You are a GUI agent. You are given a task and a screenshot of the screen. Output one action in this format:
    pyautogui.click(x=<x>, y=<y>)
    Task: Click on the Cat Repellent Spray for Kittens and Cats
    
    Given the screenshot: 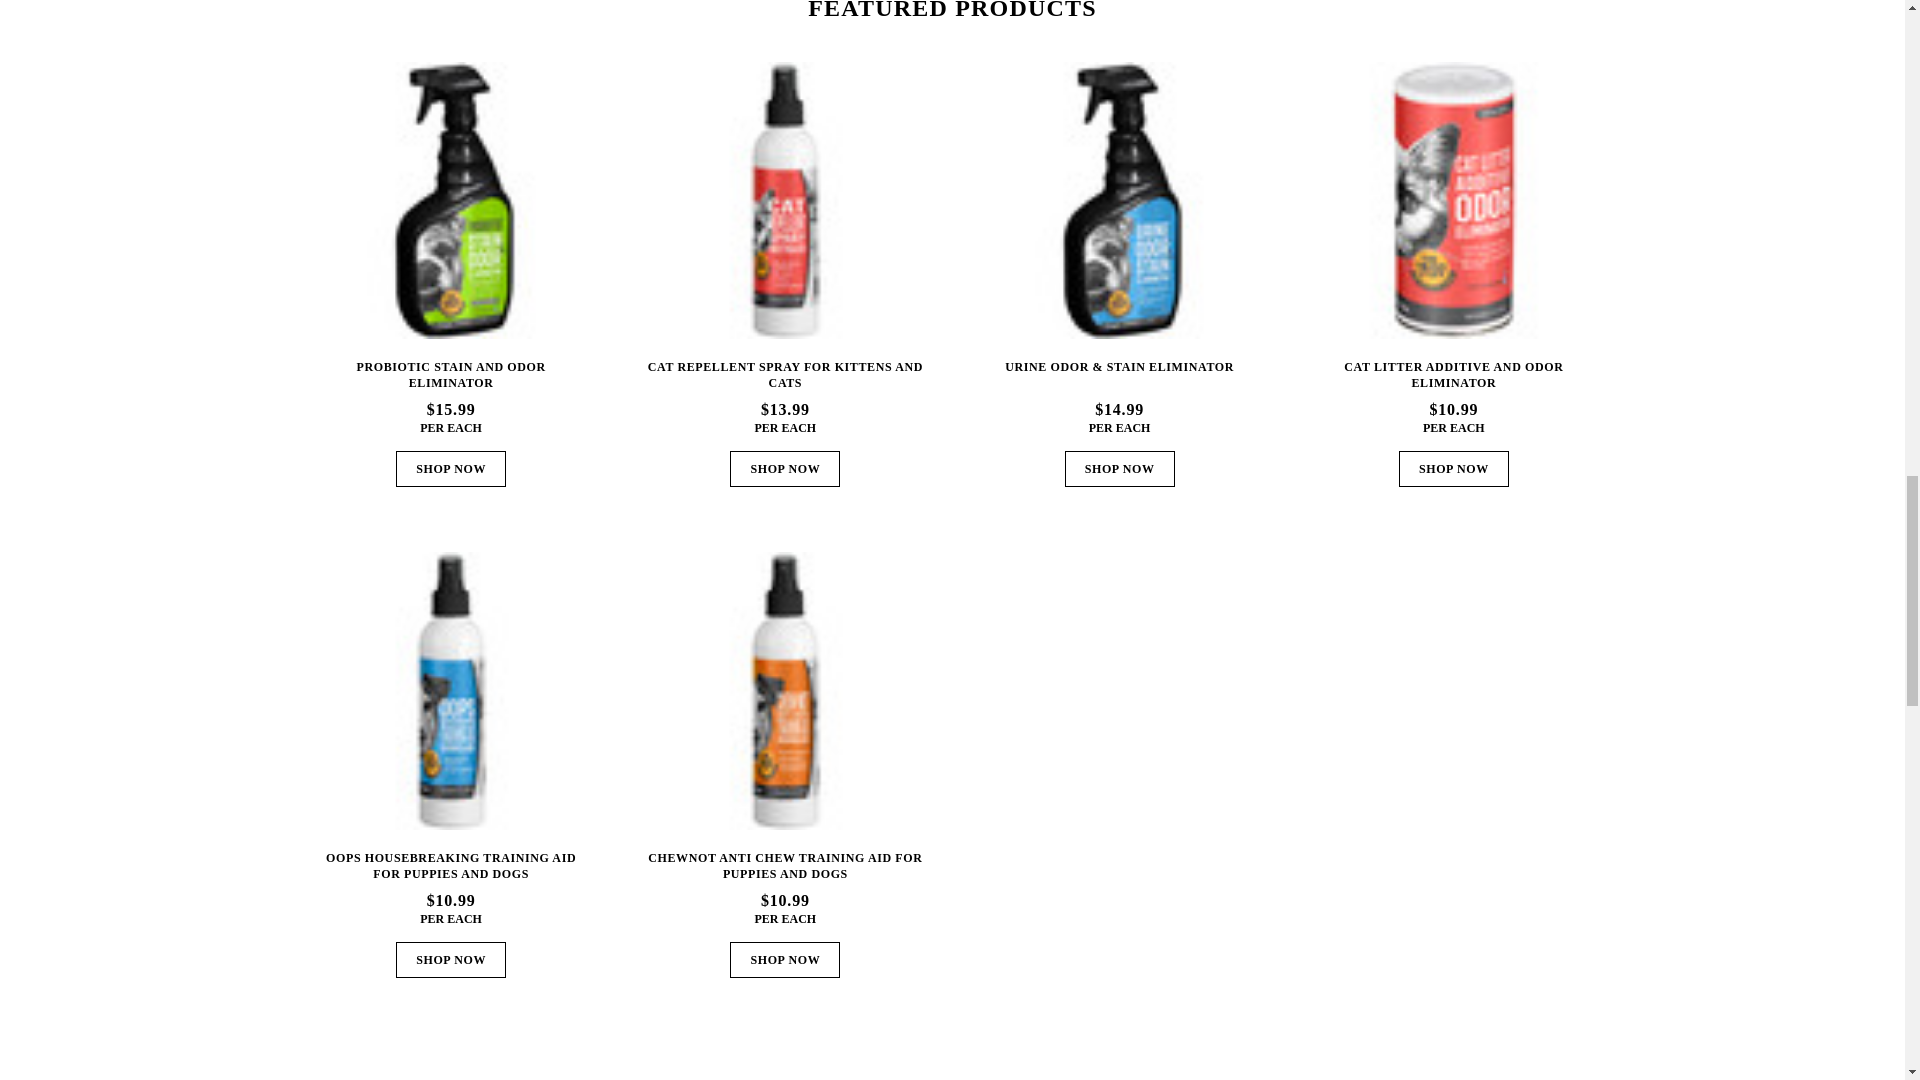 What is the action you would take?
    pyautogui.click(x=785, y=200)
    